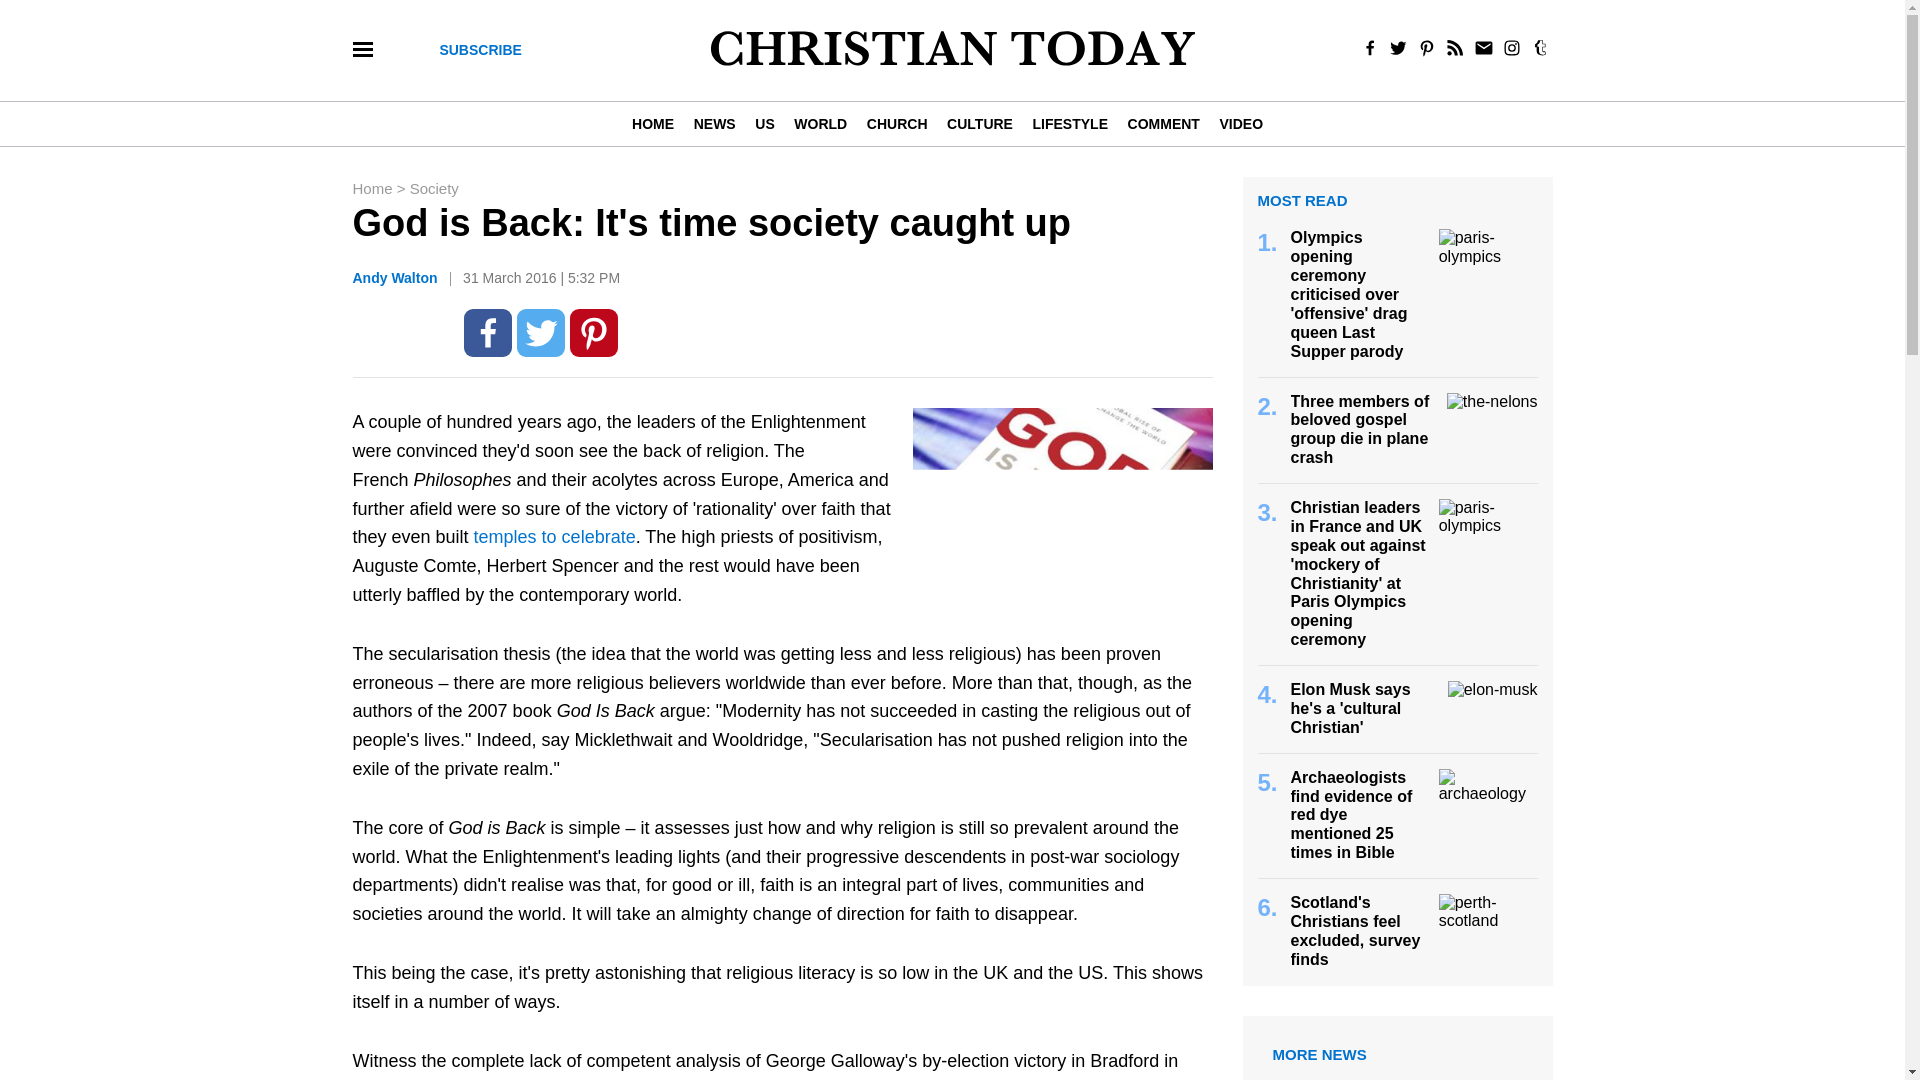 The image size is (1920, 1080). What do you see at coordinates (373, 188) in the screenshot?
I see `Home` at bounding box center [373, 188].